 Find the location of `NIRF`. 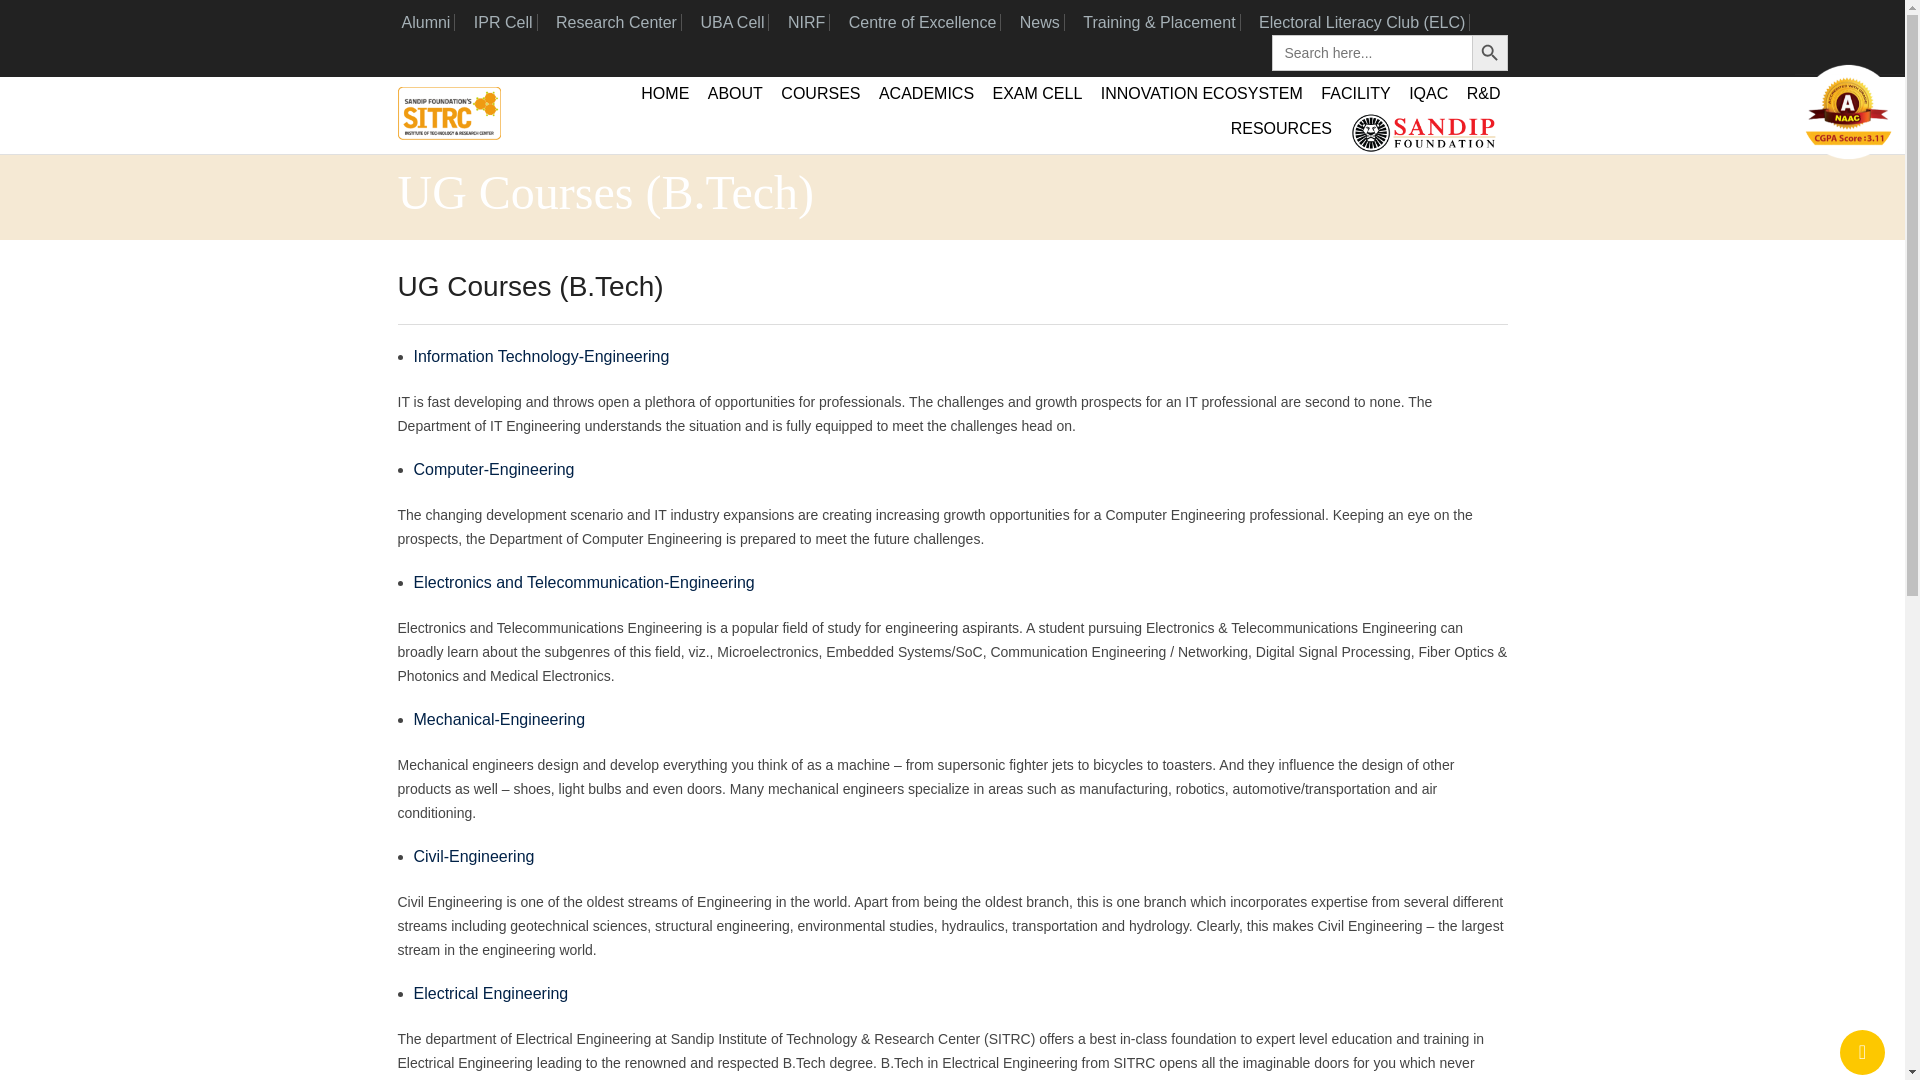

NIRF is located at coordinates (806, 22).